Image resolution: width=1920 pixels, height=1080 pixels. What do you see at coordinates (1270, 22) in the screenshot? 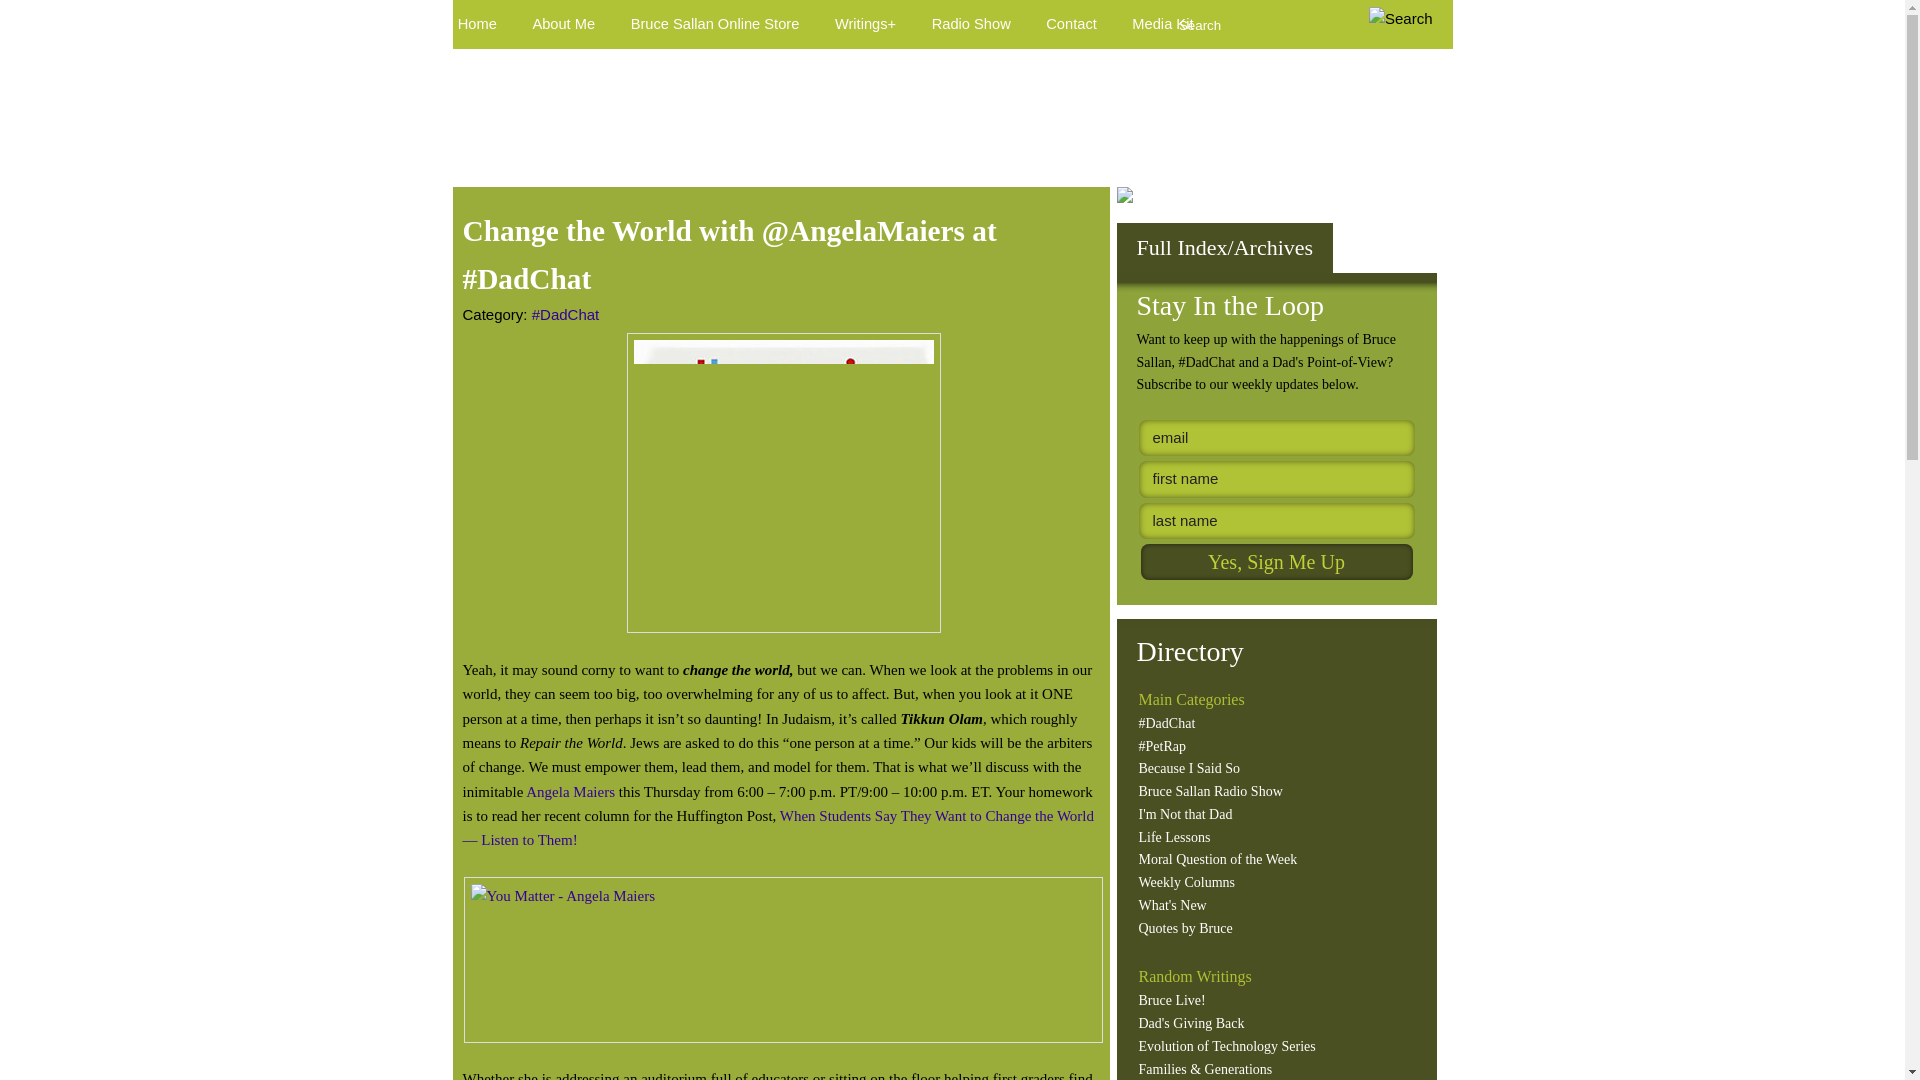
I see `Search` at bounding box center [1270, 22].